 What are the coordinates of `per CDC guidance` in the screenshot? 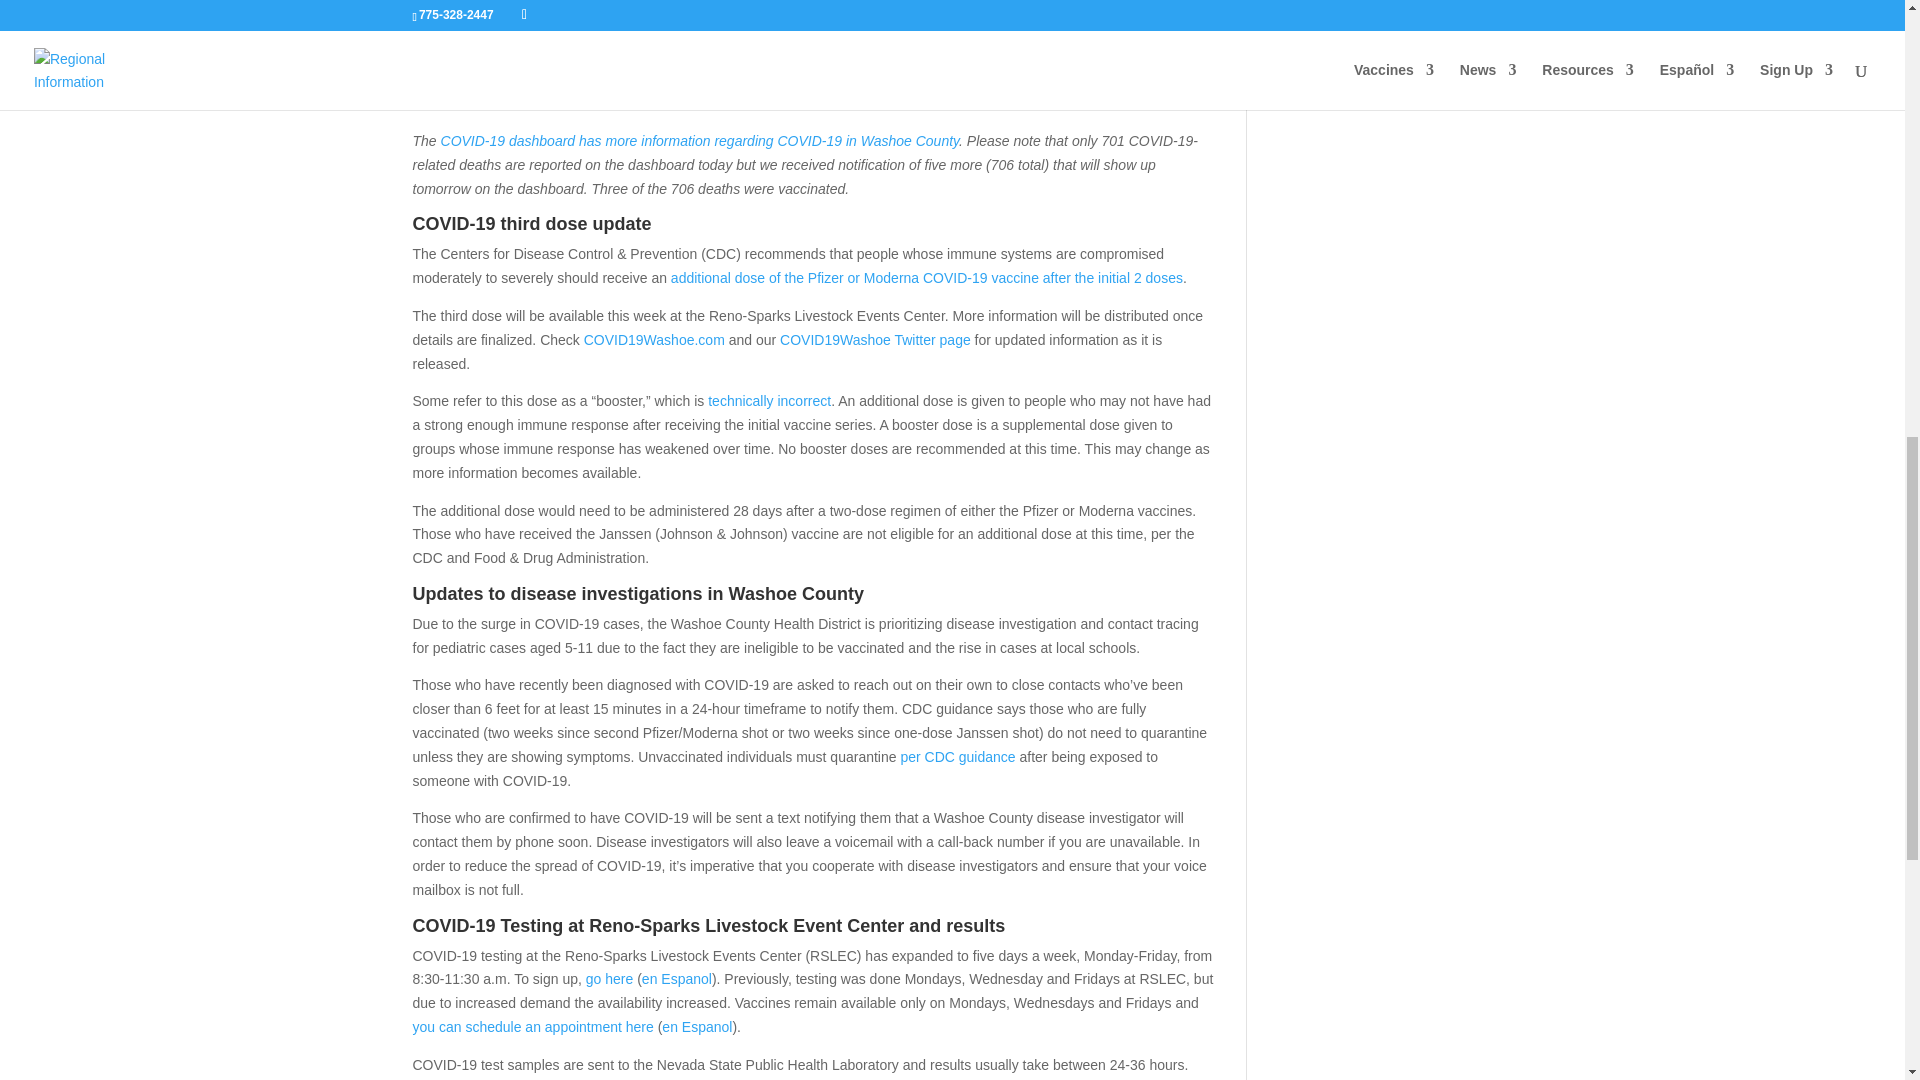 It's located at (958, 756).